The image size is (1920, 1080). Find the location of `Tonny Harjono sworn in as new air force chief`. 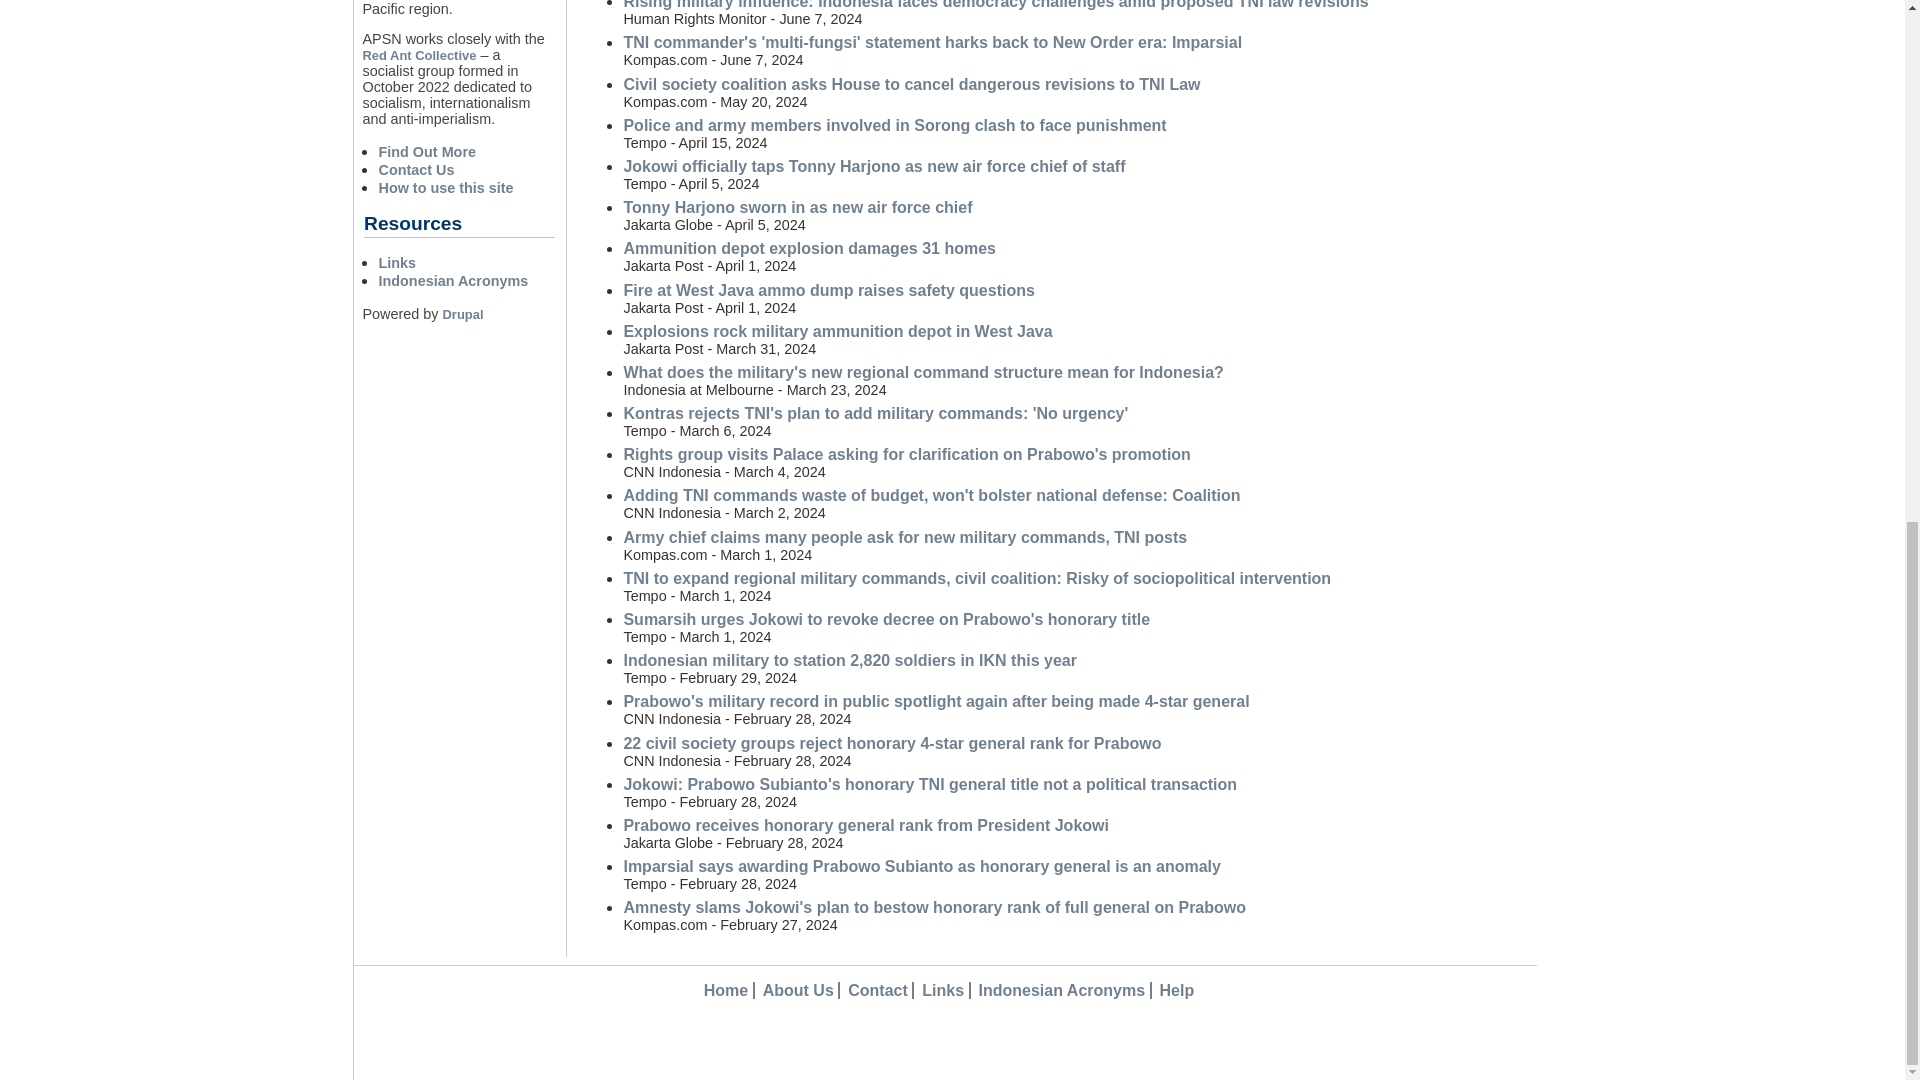

Tonny Harjono sworn in as new air force chief is located at coordinates (796, 207).